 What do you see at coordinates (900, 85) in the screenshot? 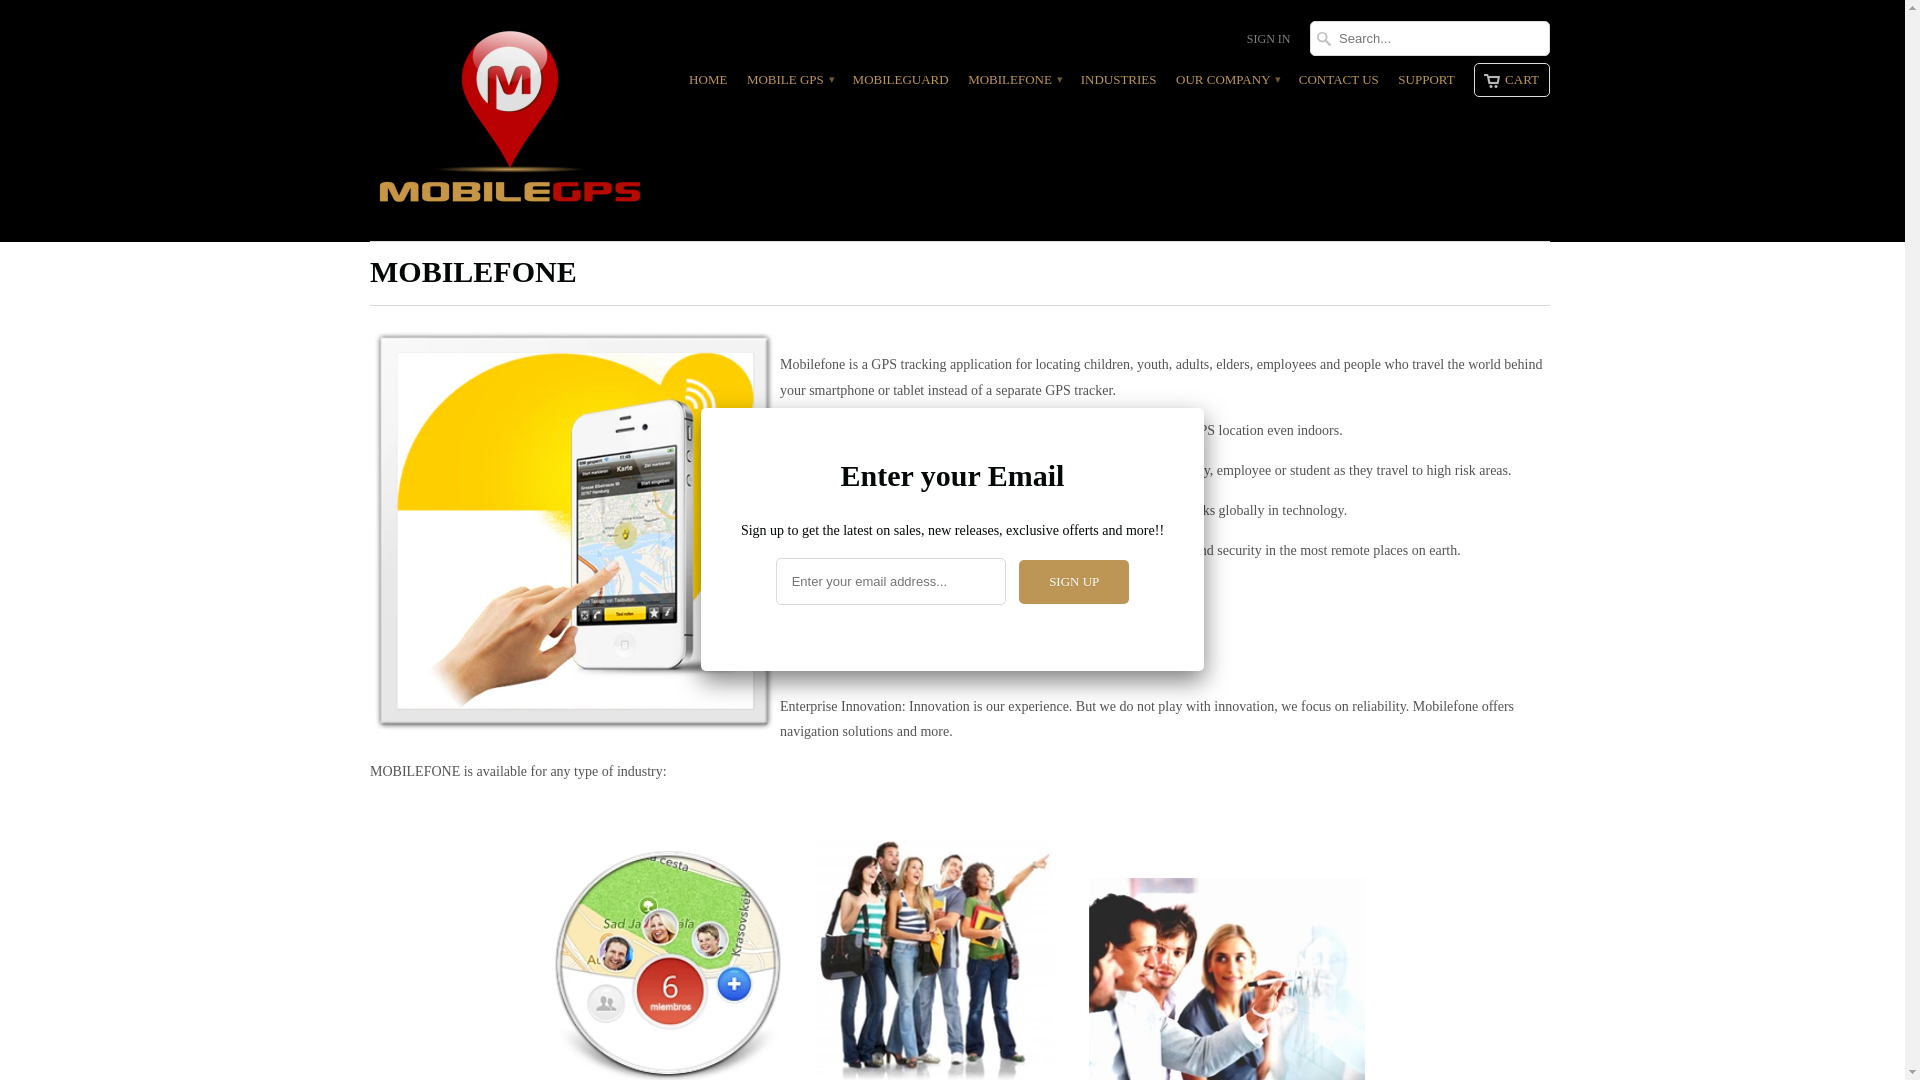
I see `MOBILEGUARD` at bounding box center [900, 85].